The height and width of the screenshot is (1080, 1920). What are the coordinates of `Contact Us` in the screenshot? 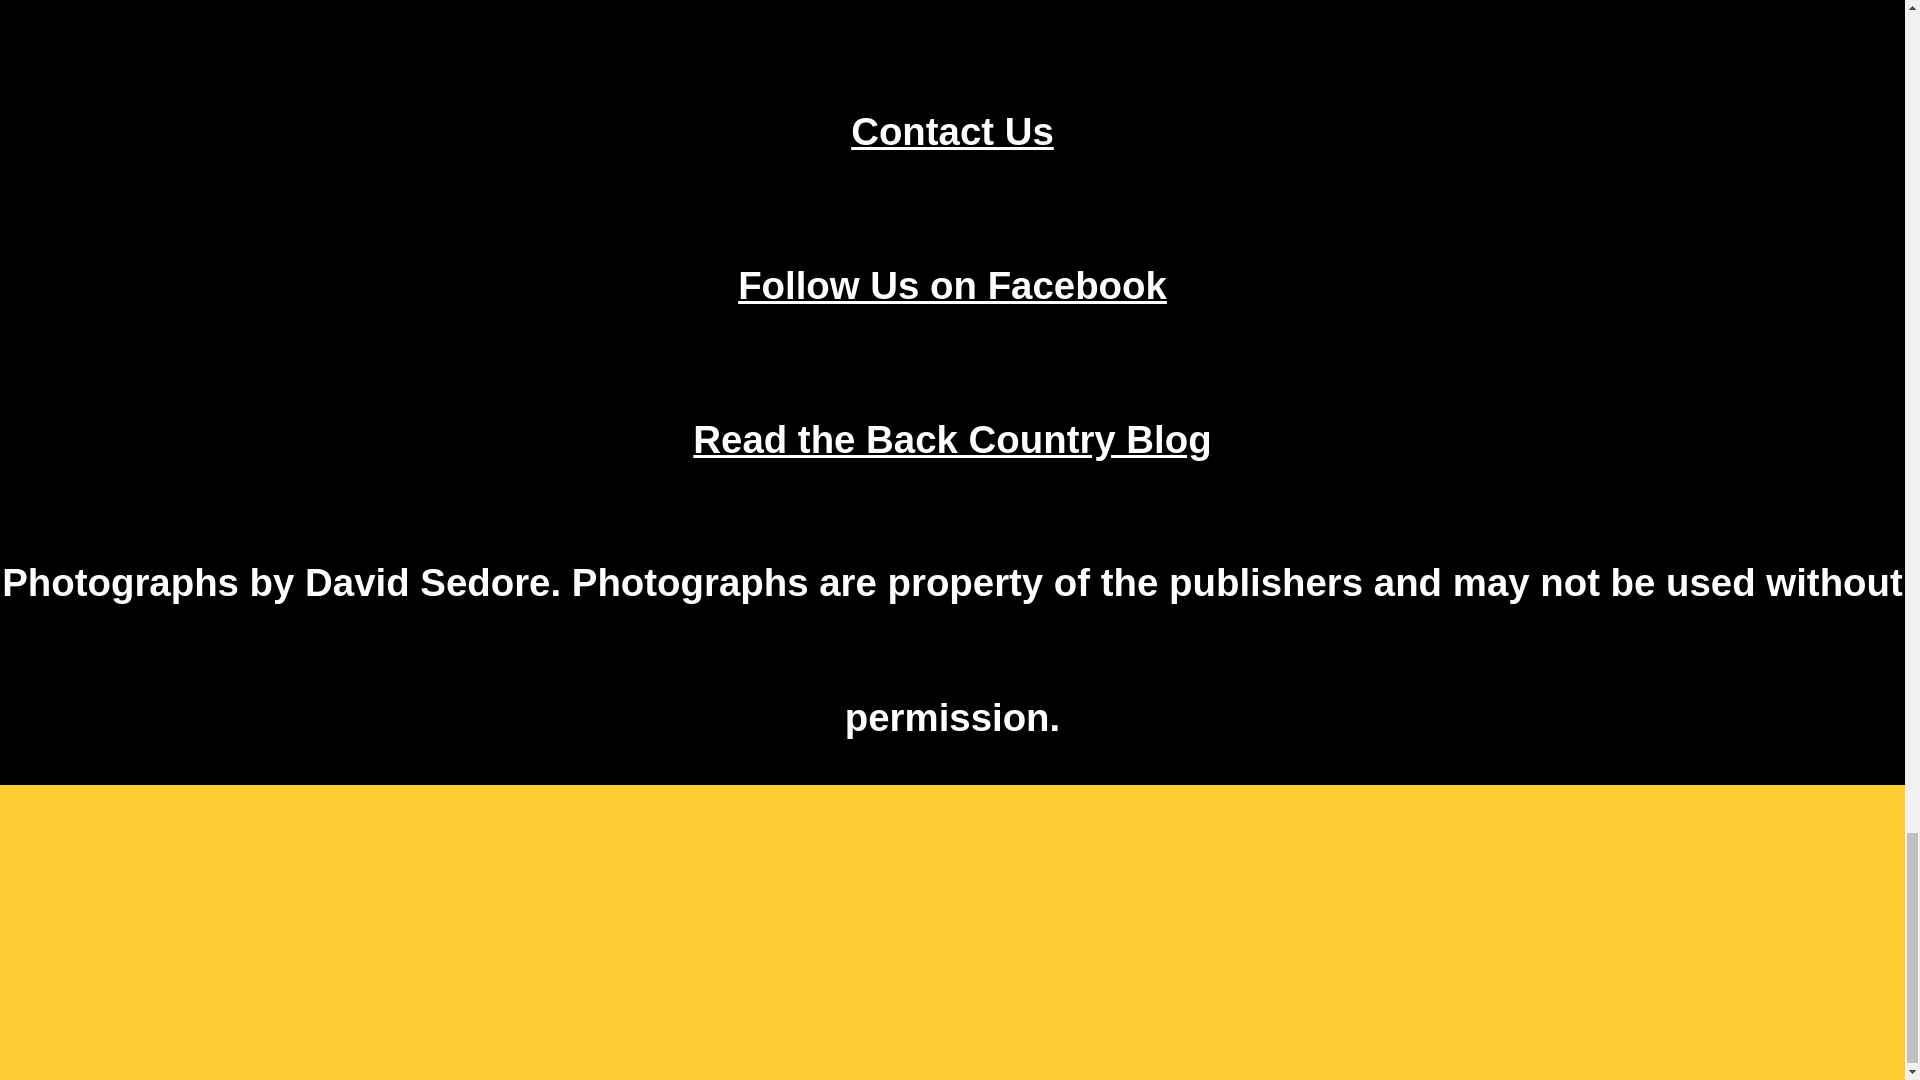 It's located at (952, 132).